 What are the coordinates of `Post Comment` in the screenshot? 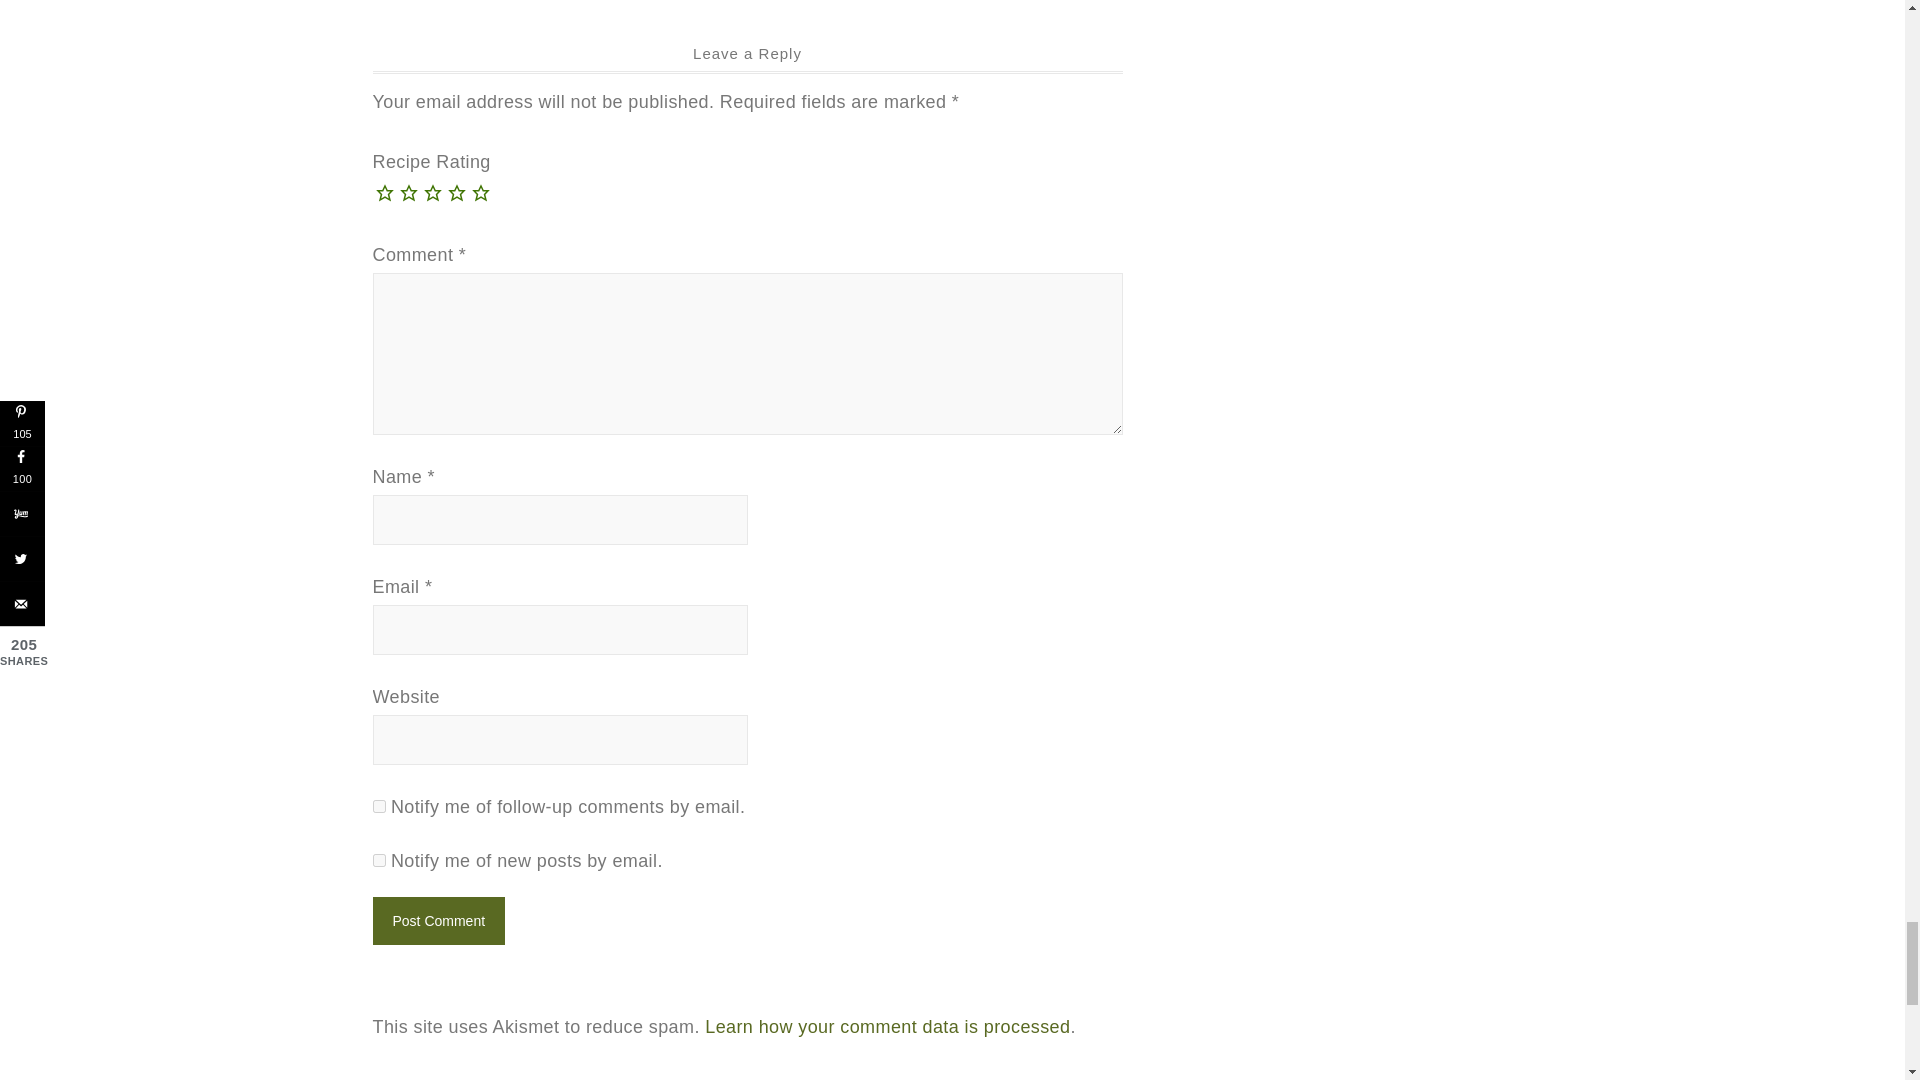 It's located at (438, 921).